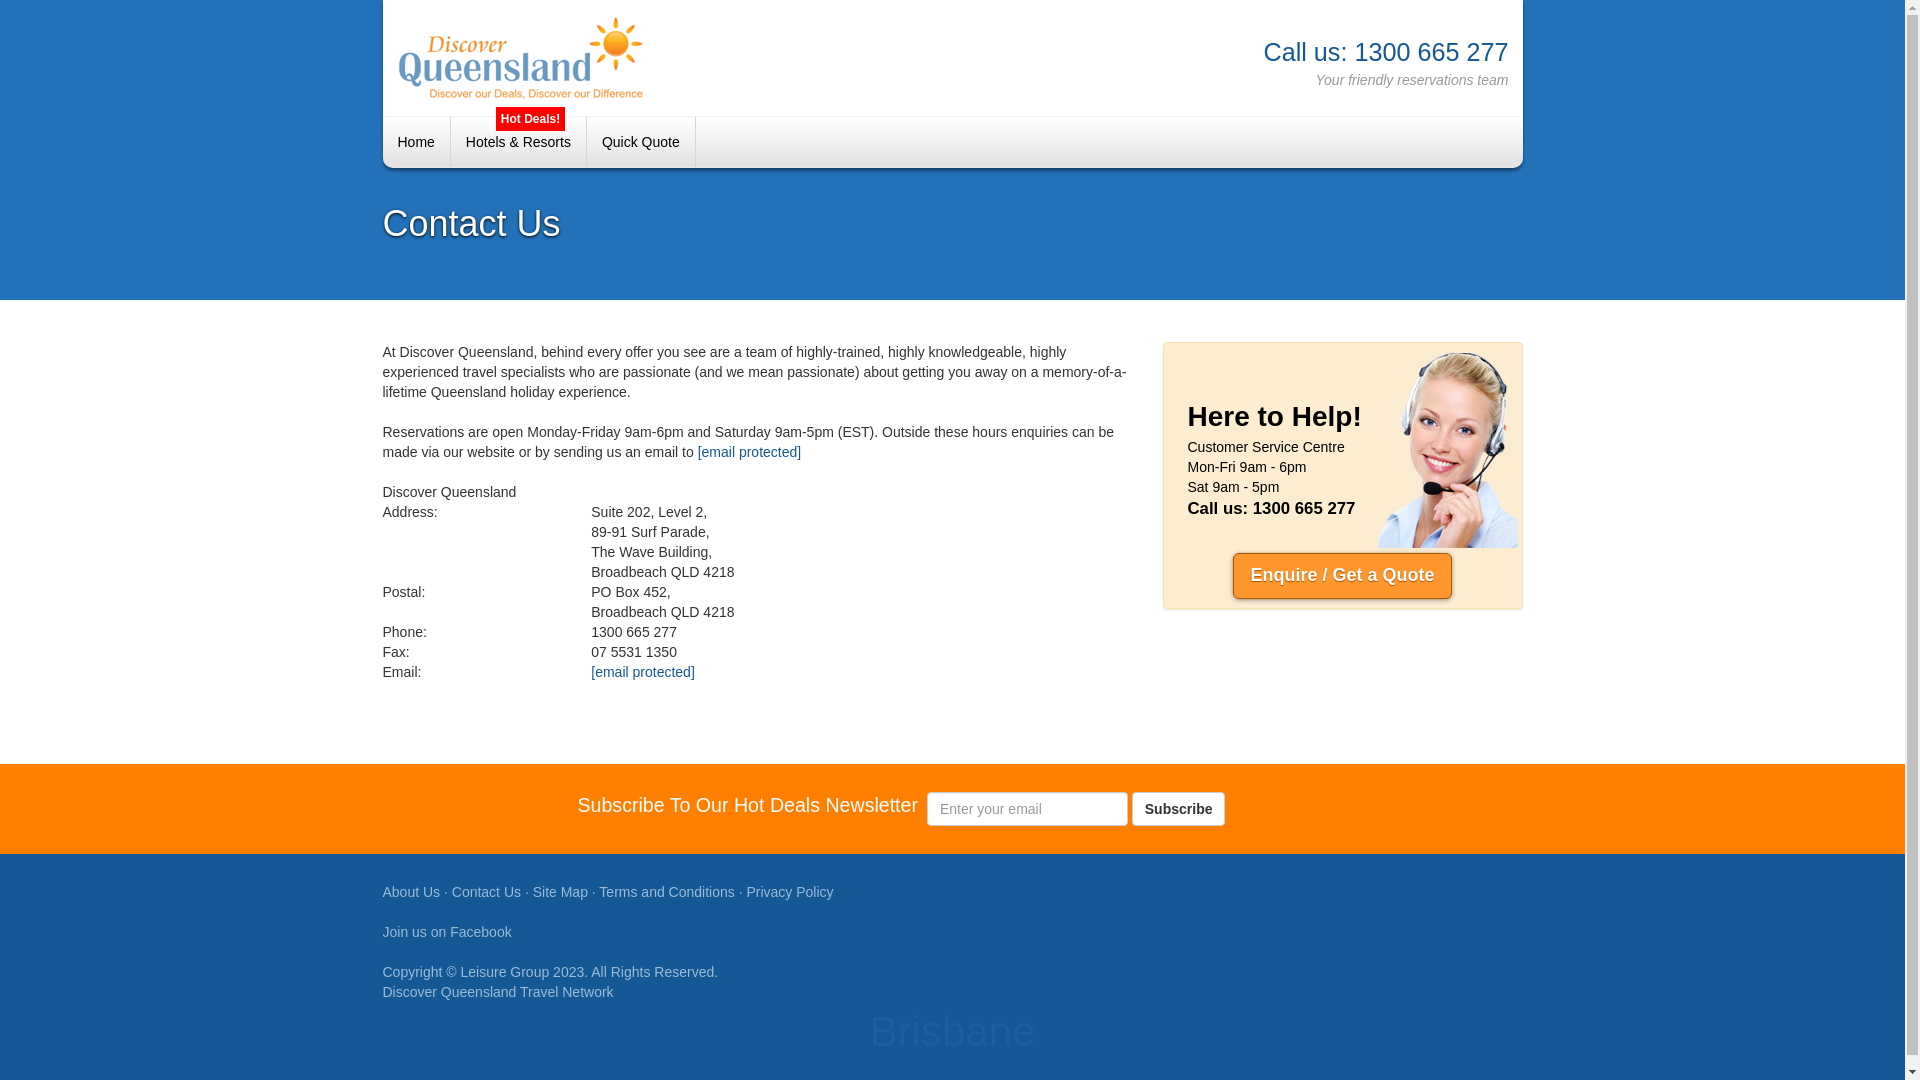  What do you see at coordinates (642, 142) in the screenshot?
I see `Quick Quote` at bounding box center [642, 142].